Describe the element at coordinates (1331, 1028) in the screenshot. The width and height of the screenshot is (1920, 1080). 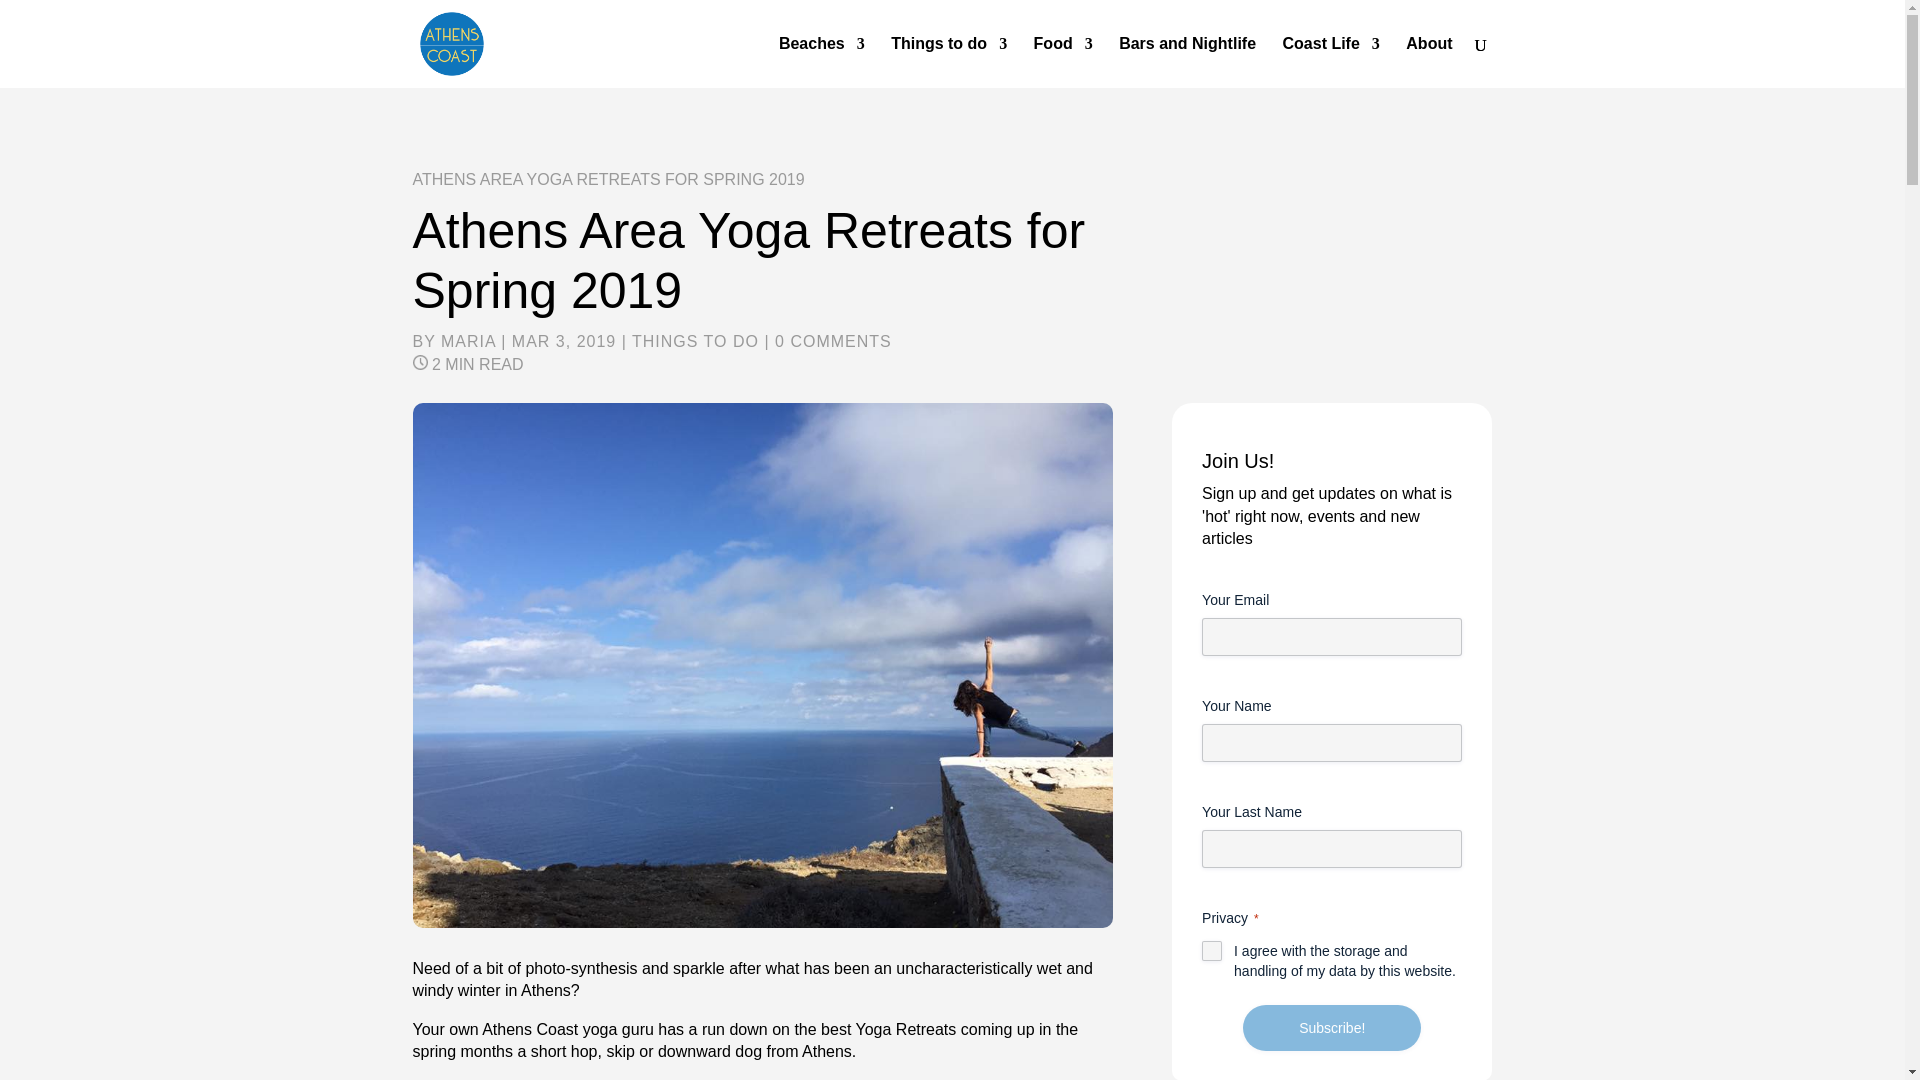
I see `Subscribe!` at that location.